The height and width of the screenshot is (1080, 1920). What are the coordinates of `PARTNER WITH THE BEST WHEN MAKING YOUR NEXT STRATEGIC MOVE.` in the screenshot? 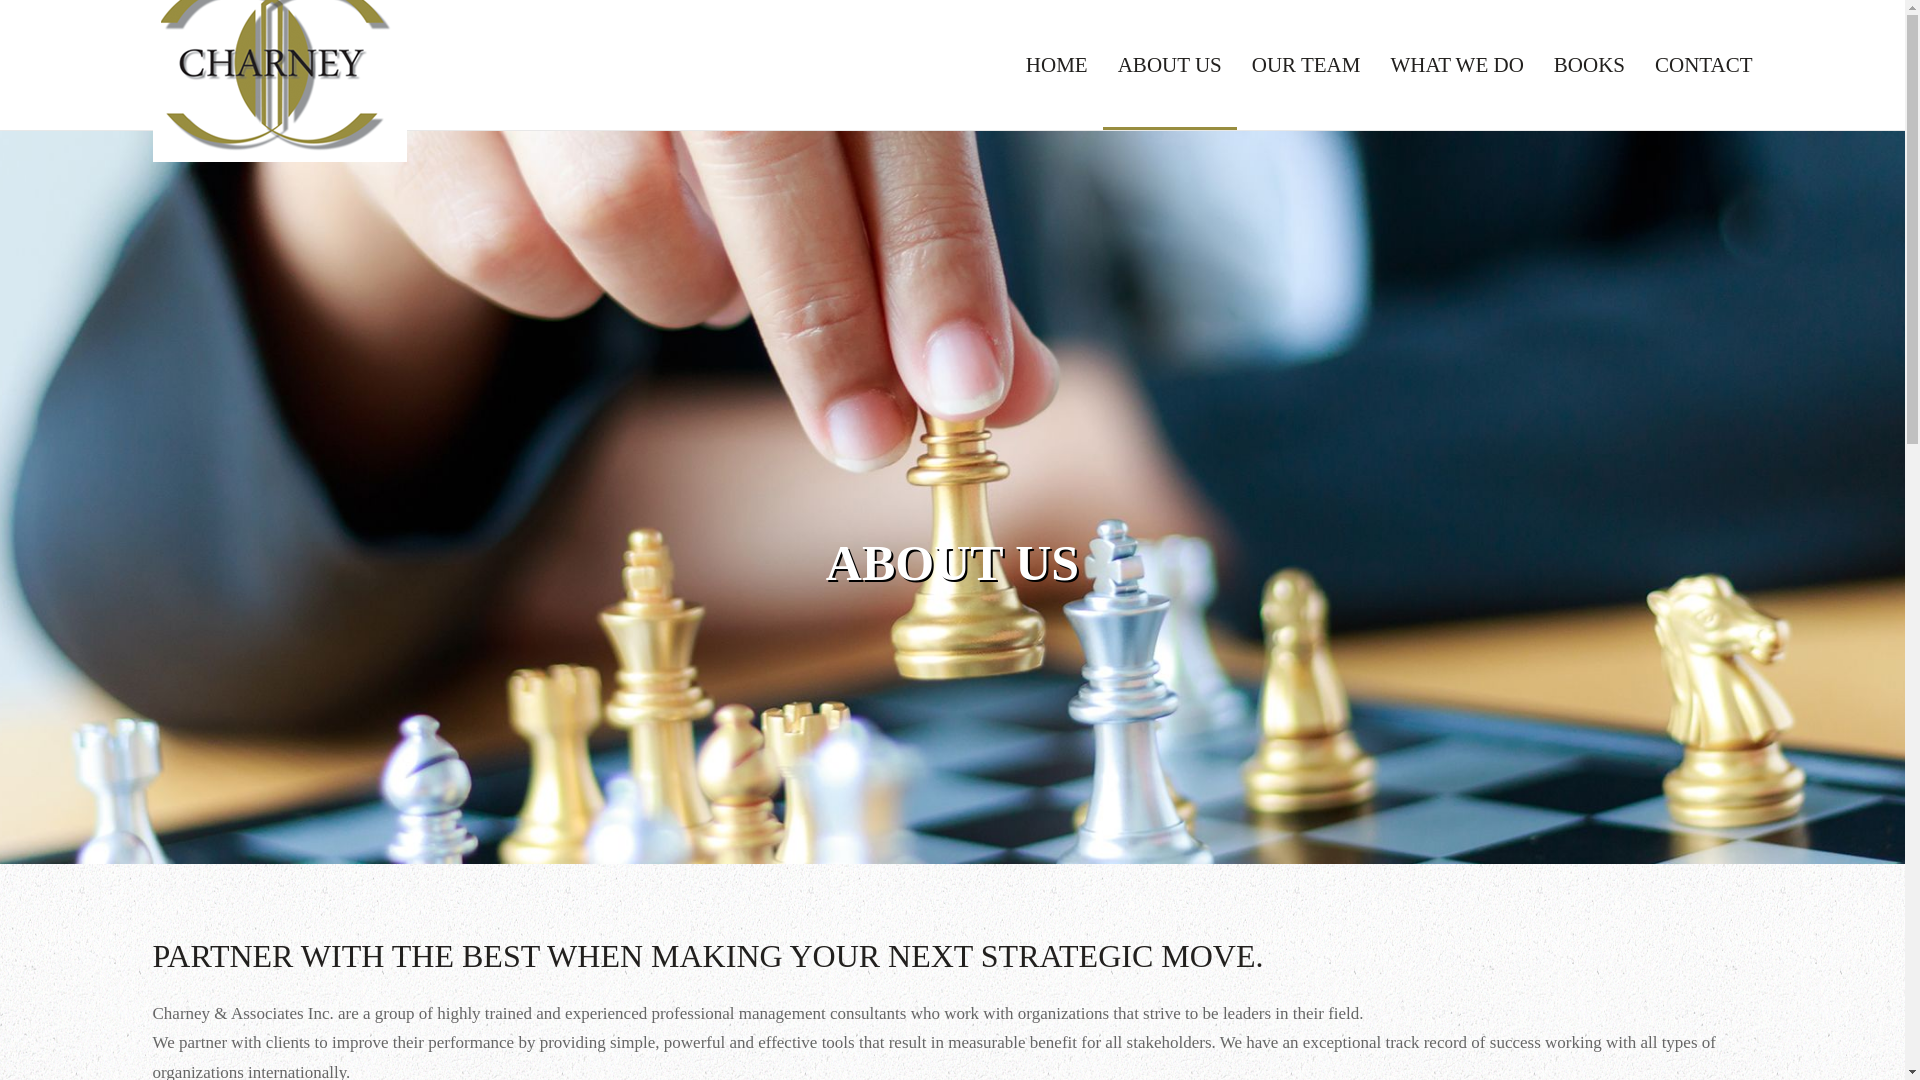 It's located at (951, 956).